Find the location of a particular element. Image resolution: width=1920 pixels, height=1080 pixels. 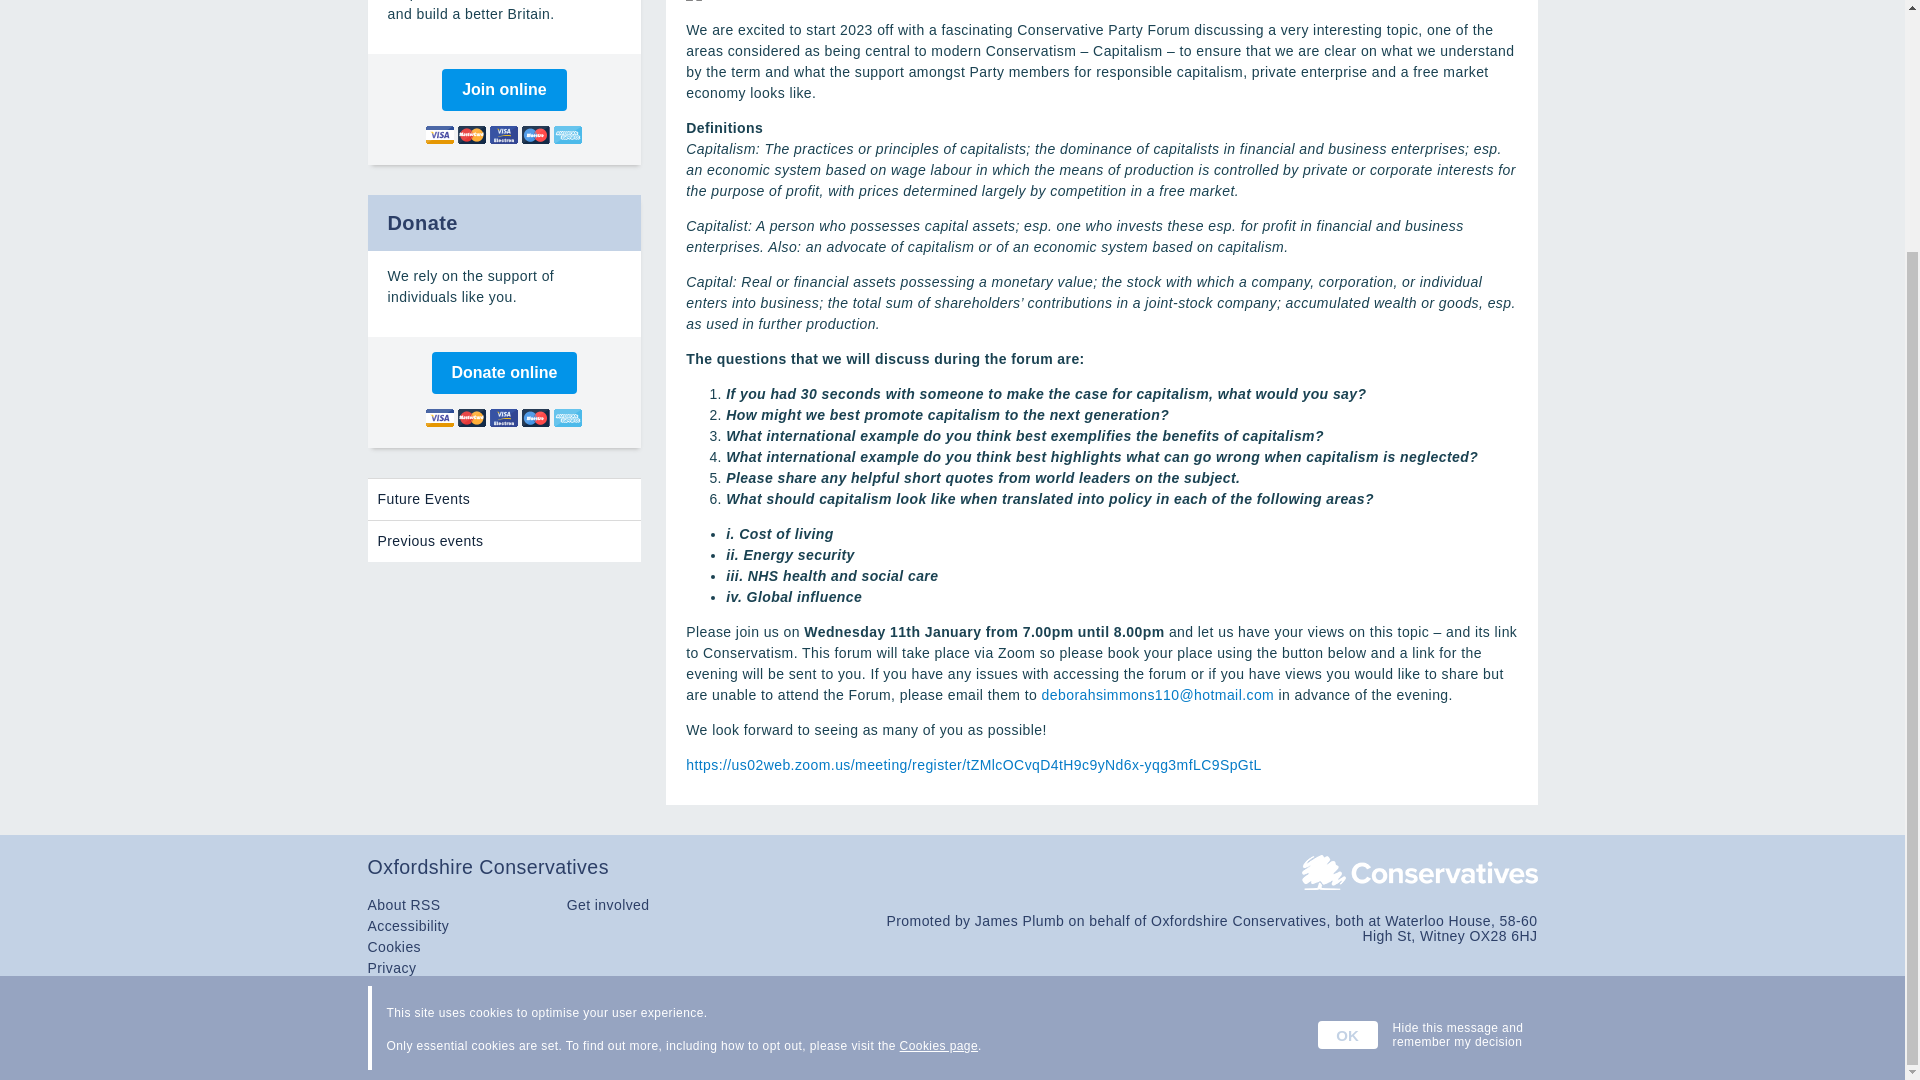

Cookies page is located at coordinates (938, 730).